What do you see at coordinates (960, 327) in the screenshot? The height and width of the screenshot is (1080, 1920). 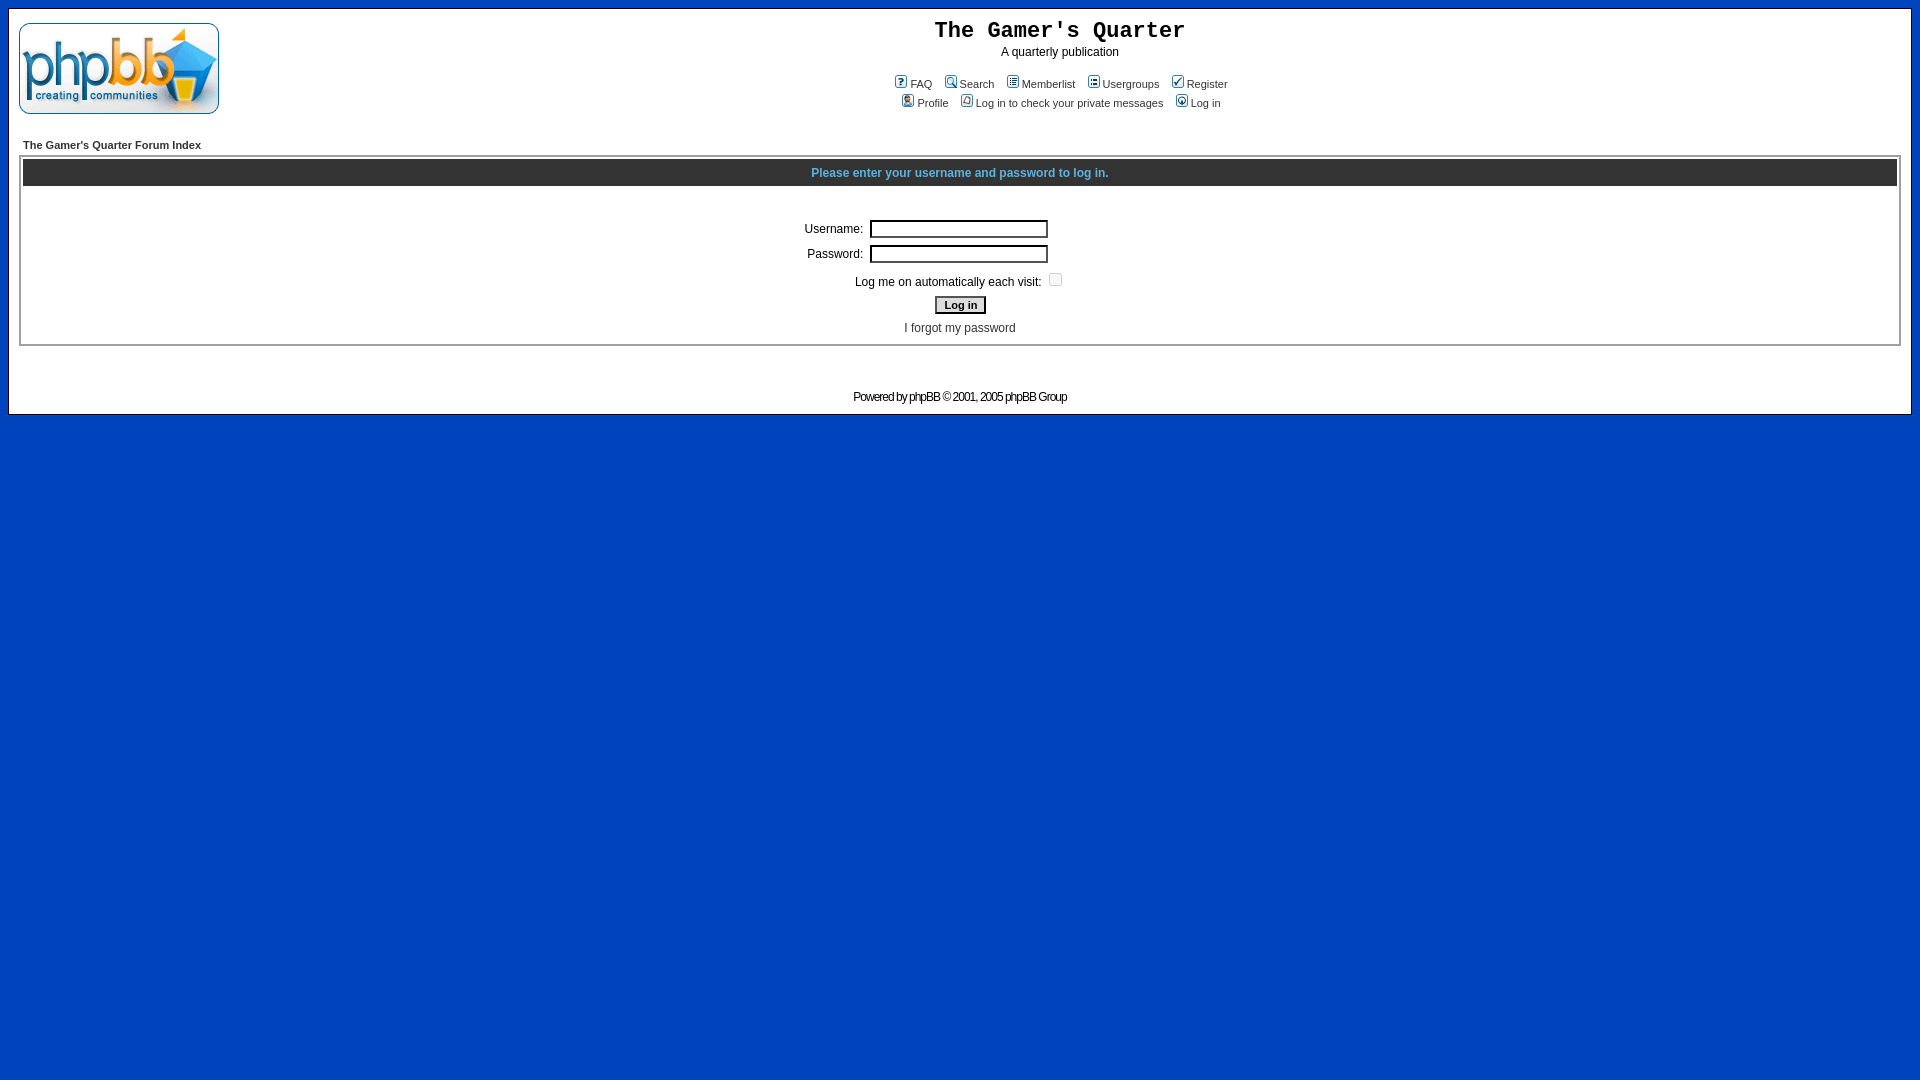 I see `I forgot my password` at bounding box center [960, 327].